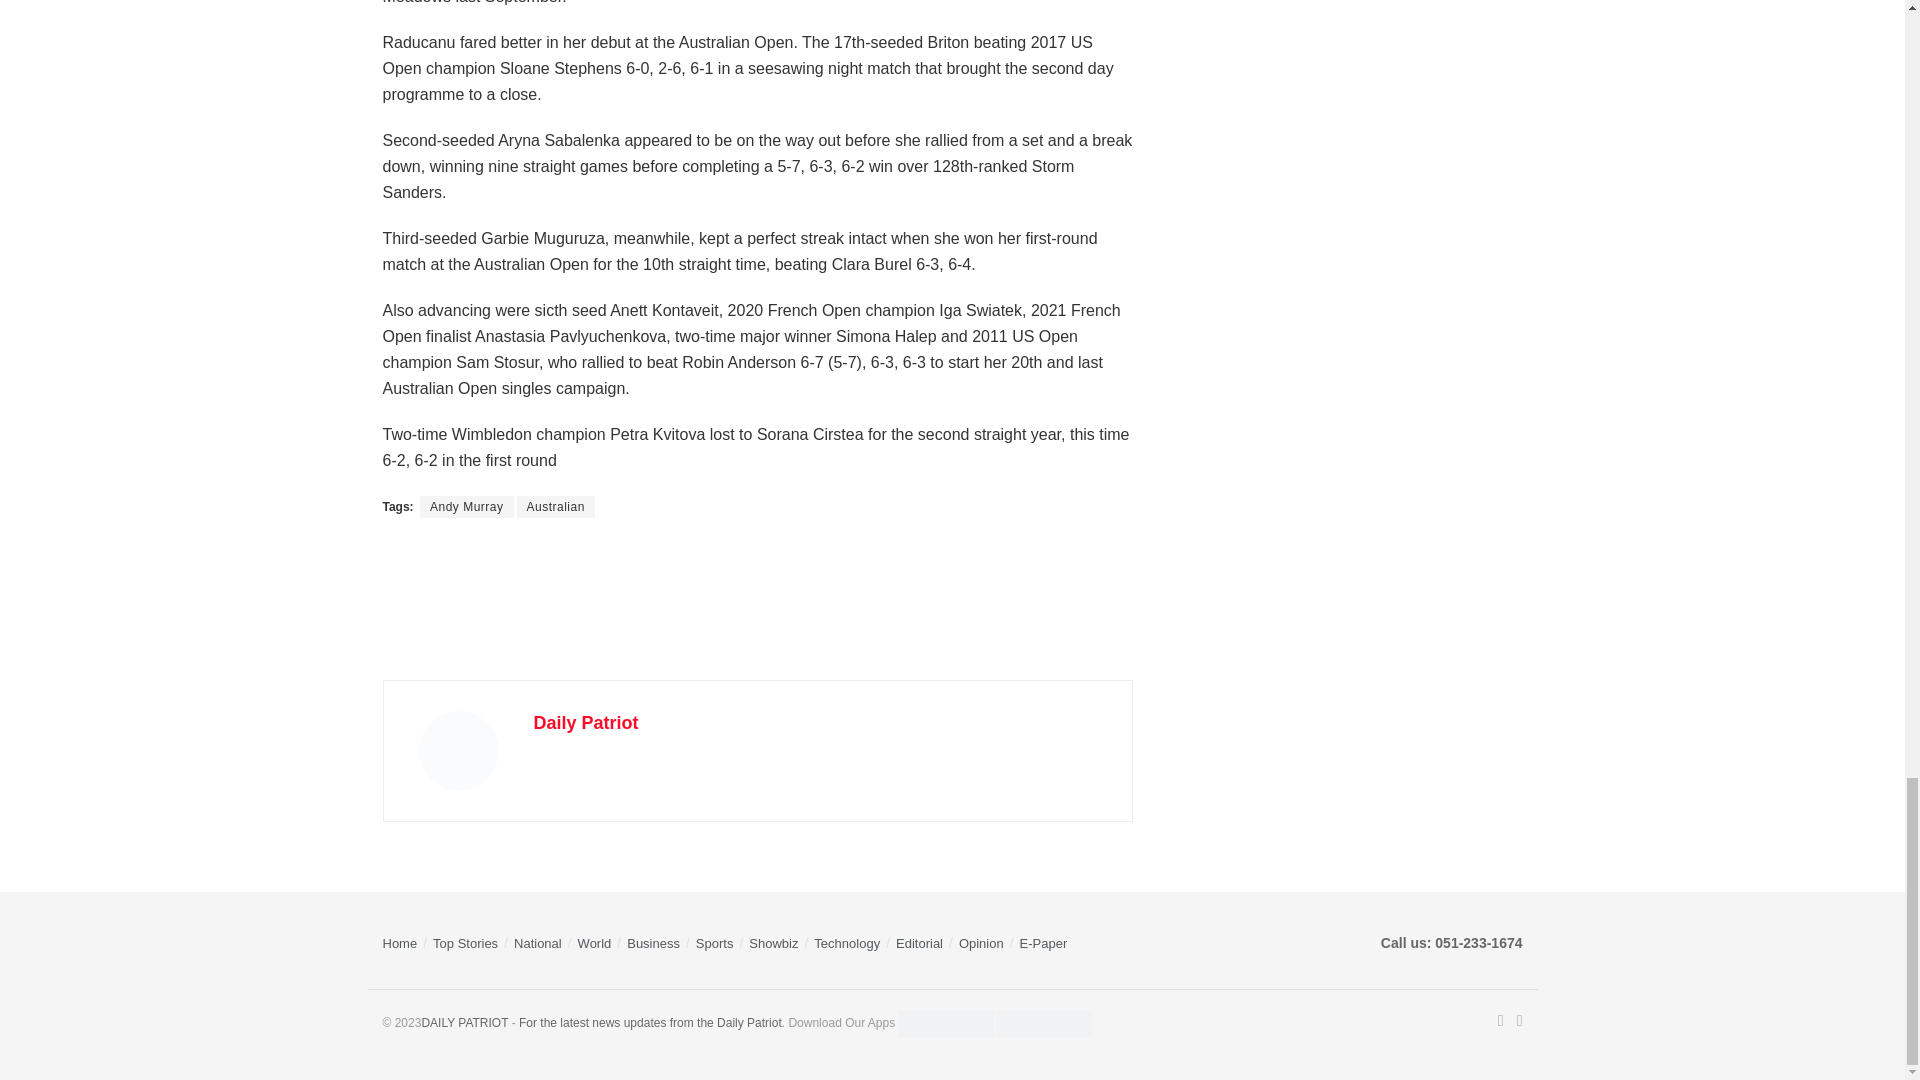 This screenshot has width=1920, height=1080. What do you see at coordinates (464, 1023) in the screenshot?
I see `Powered By` at bounding box center [464, 1023].